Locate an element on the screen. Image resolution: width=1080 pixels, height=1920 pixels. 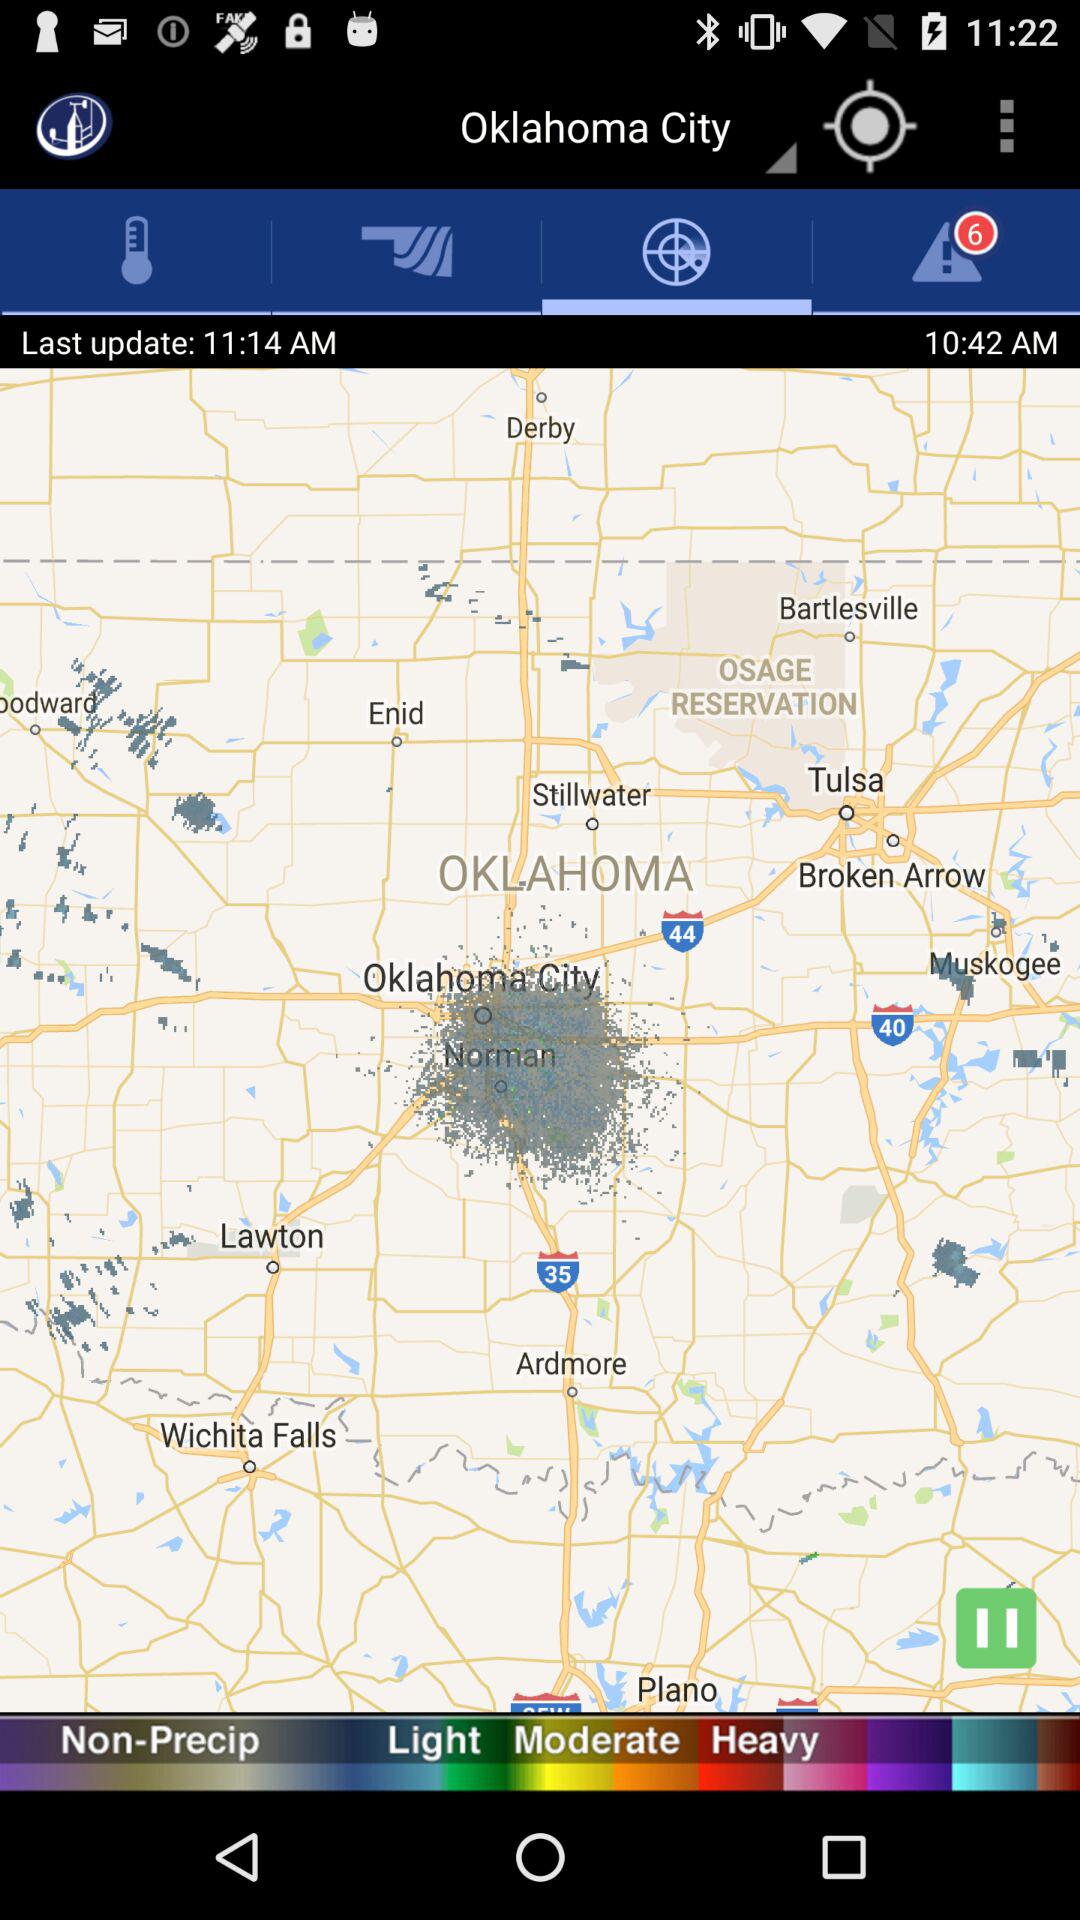
select nonprecip is located at coordinates (92, 1752).